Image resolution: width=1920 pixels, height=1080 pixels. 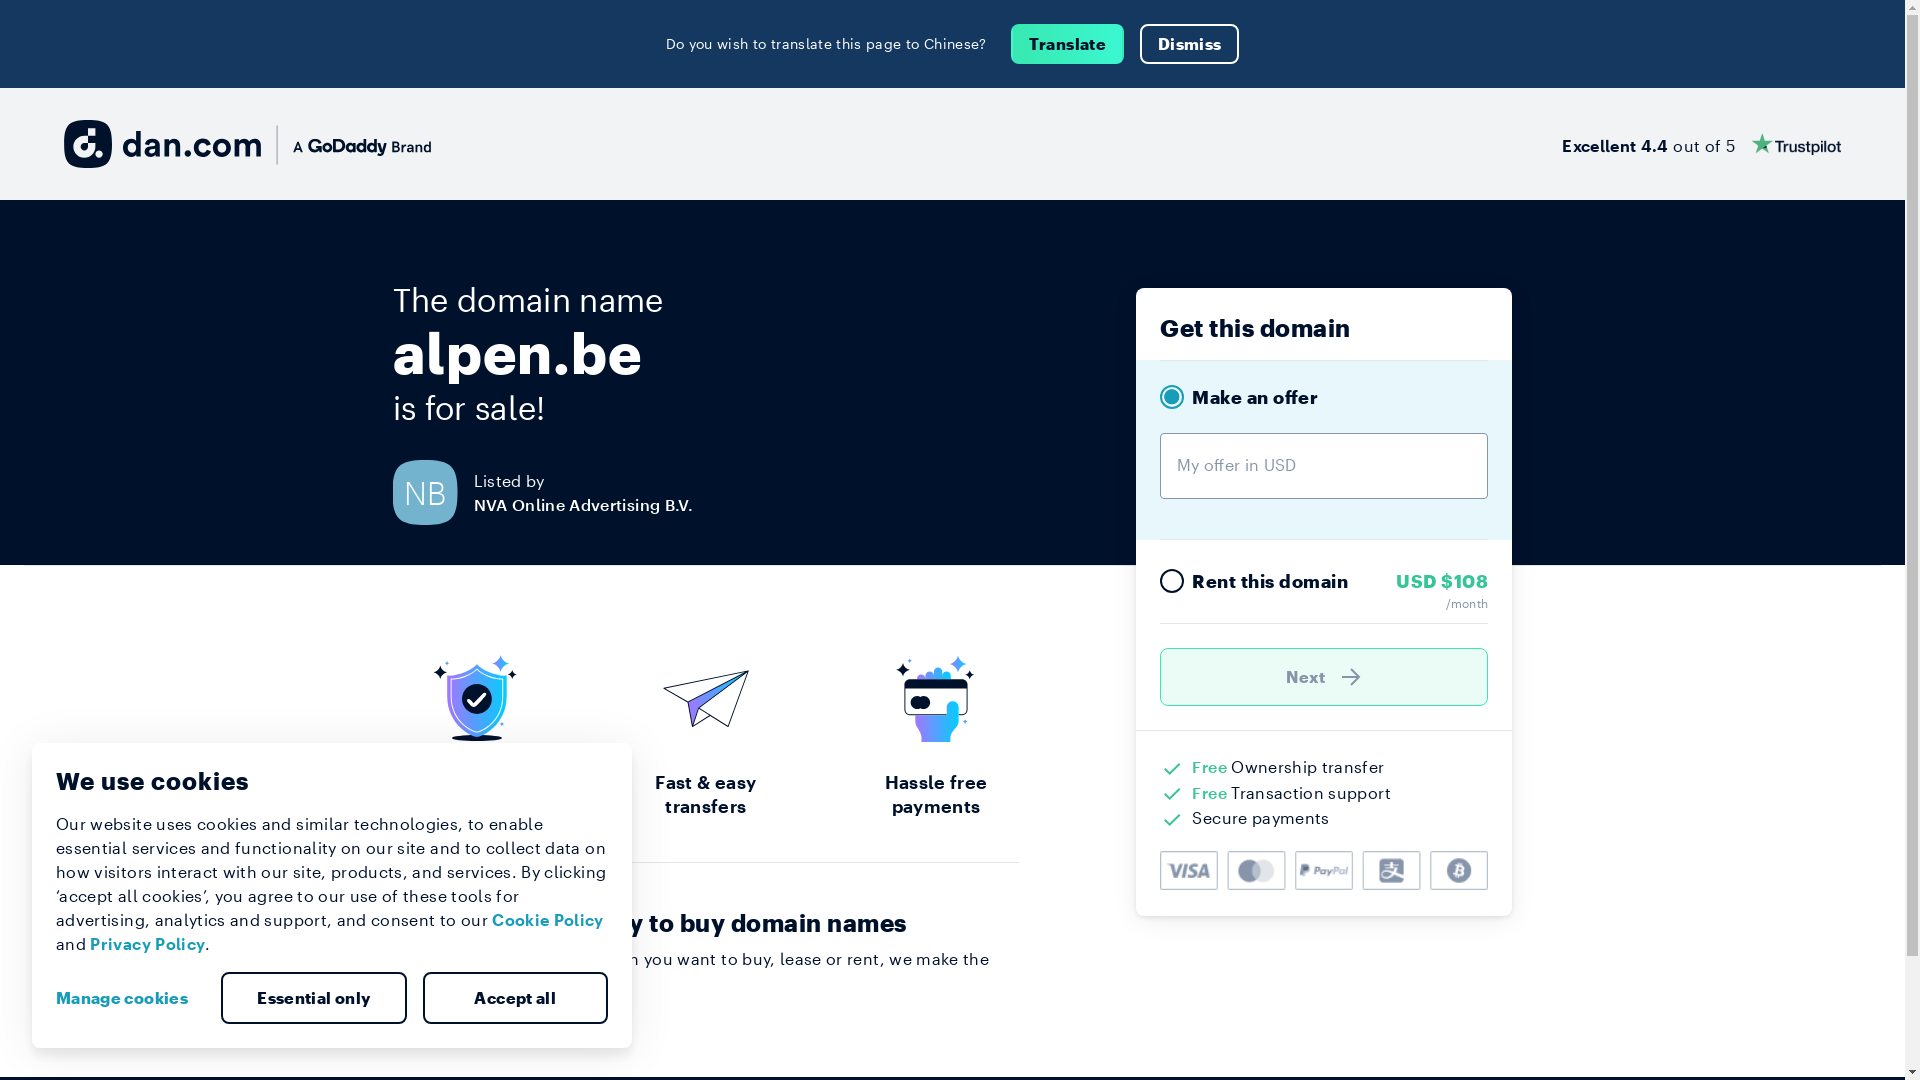 What do you see at coordinates (148, 944) in the screenshot?
I see `Privacy Policy` at bounding box center [148, 944].